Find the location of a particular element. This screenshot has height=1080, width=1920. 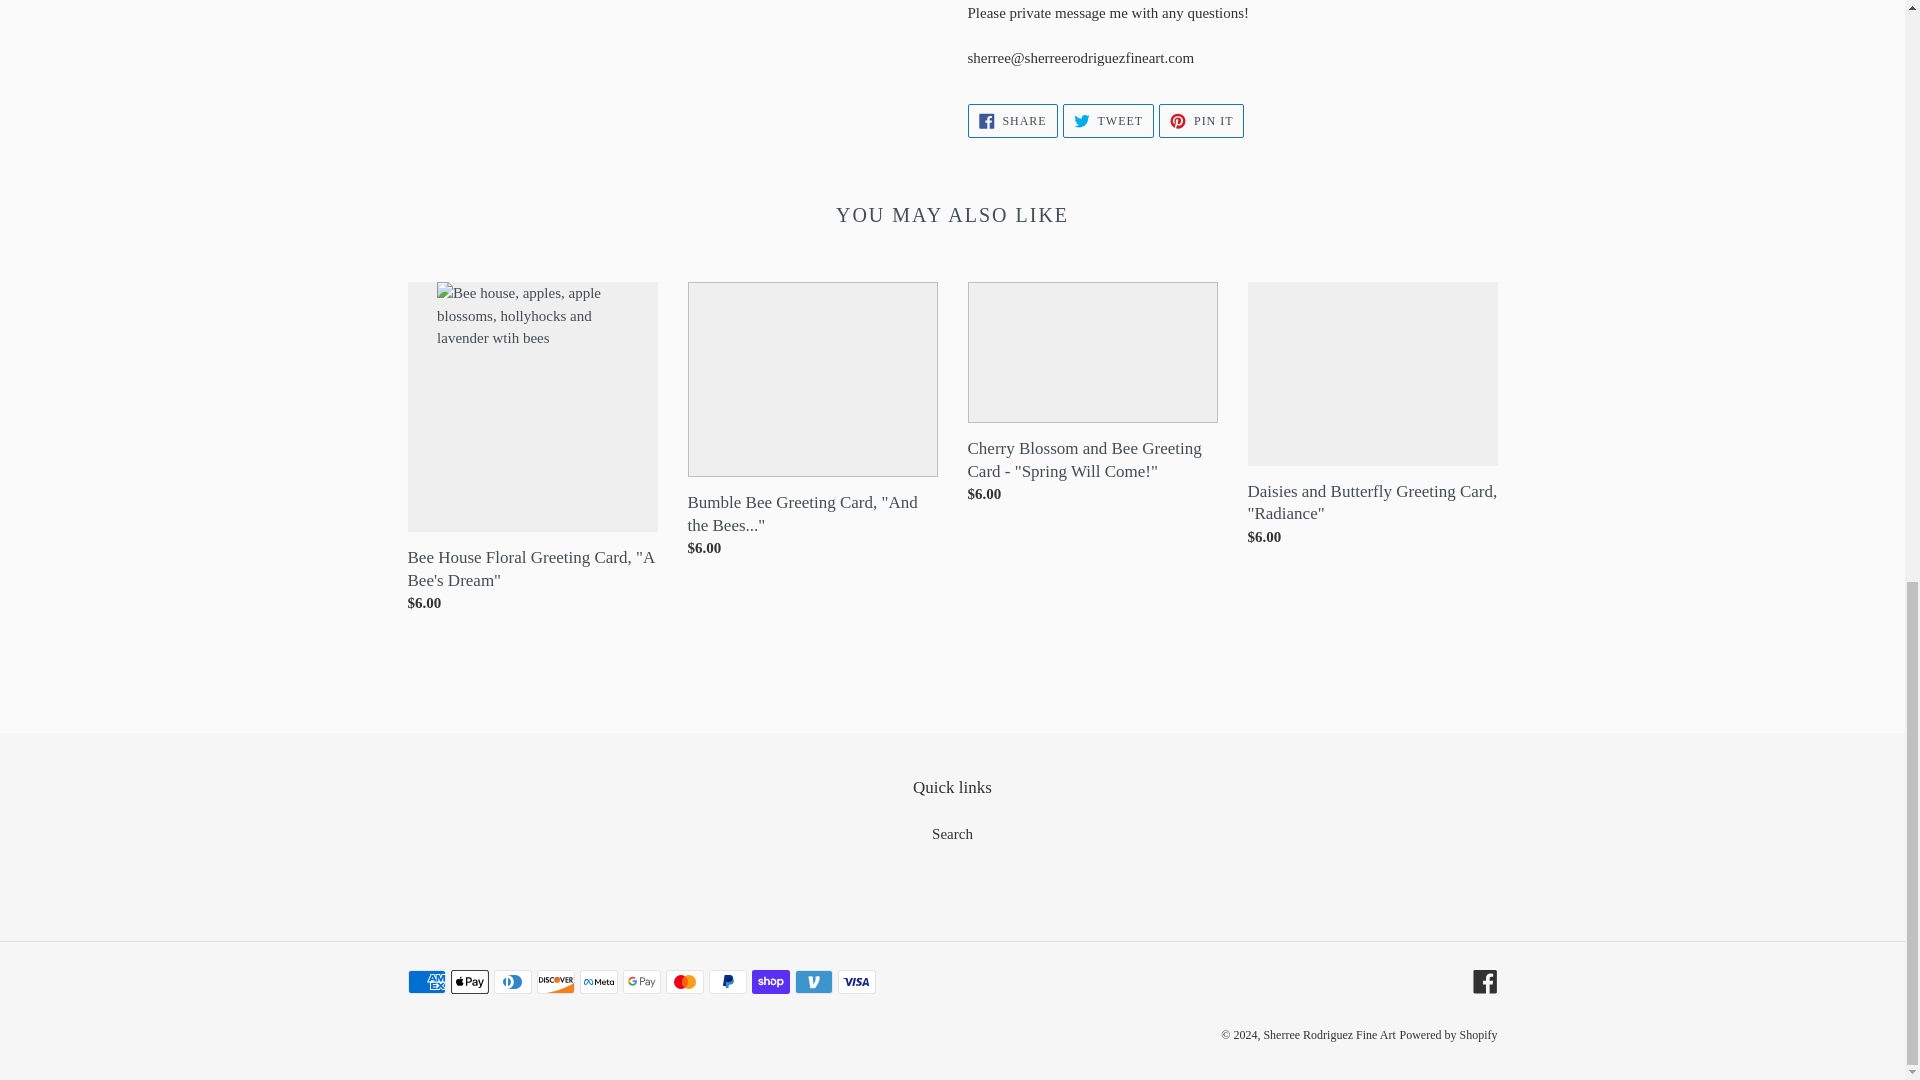

Daisies and Butterfly Greeting Card, "Radiance" is located at coordinates (1092, 397).